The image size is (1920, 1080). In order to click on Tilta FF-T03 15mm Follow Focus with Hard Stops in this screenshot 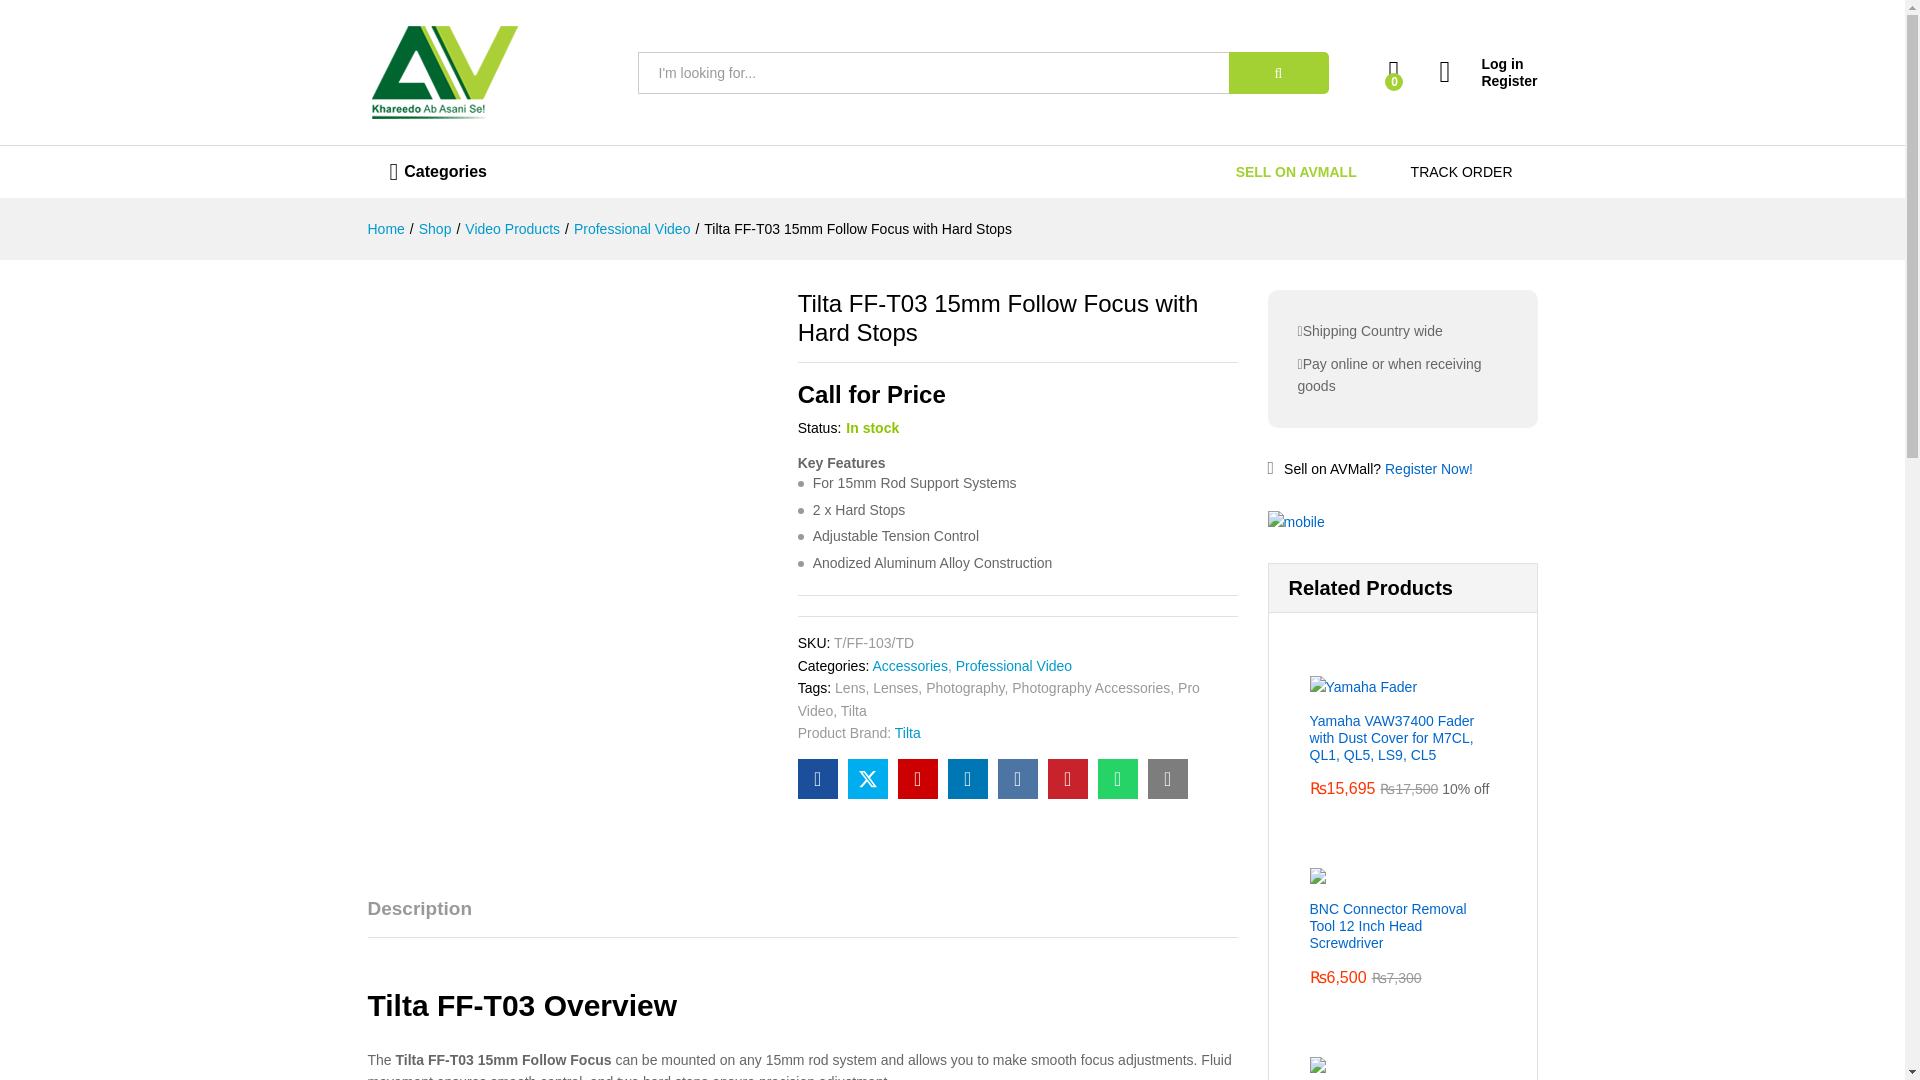, I will do `click(818, 779)`.